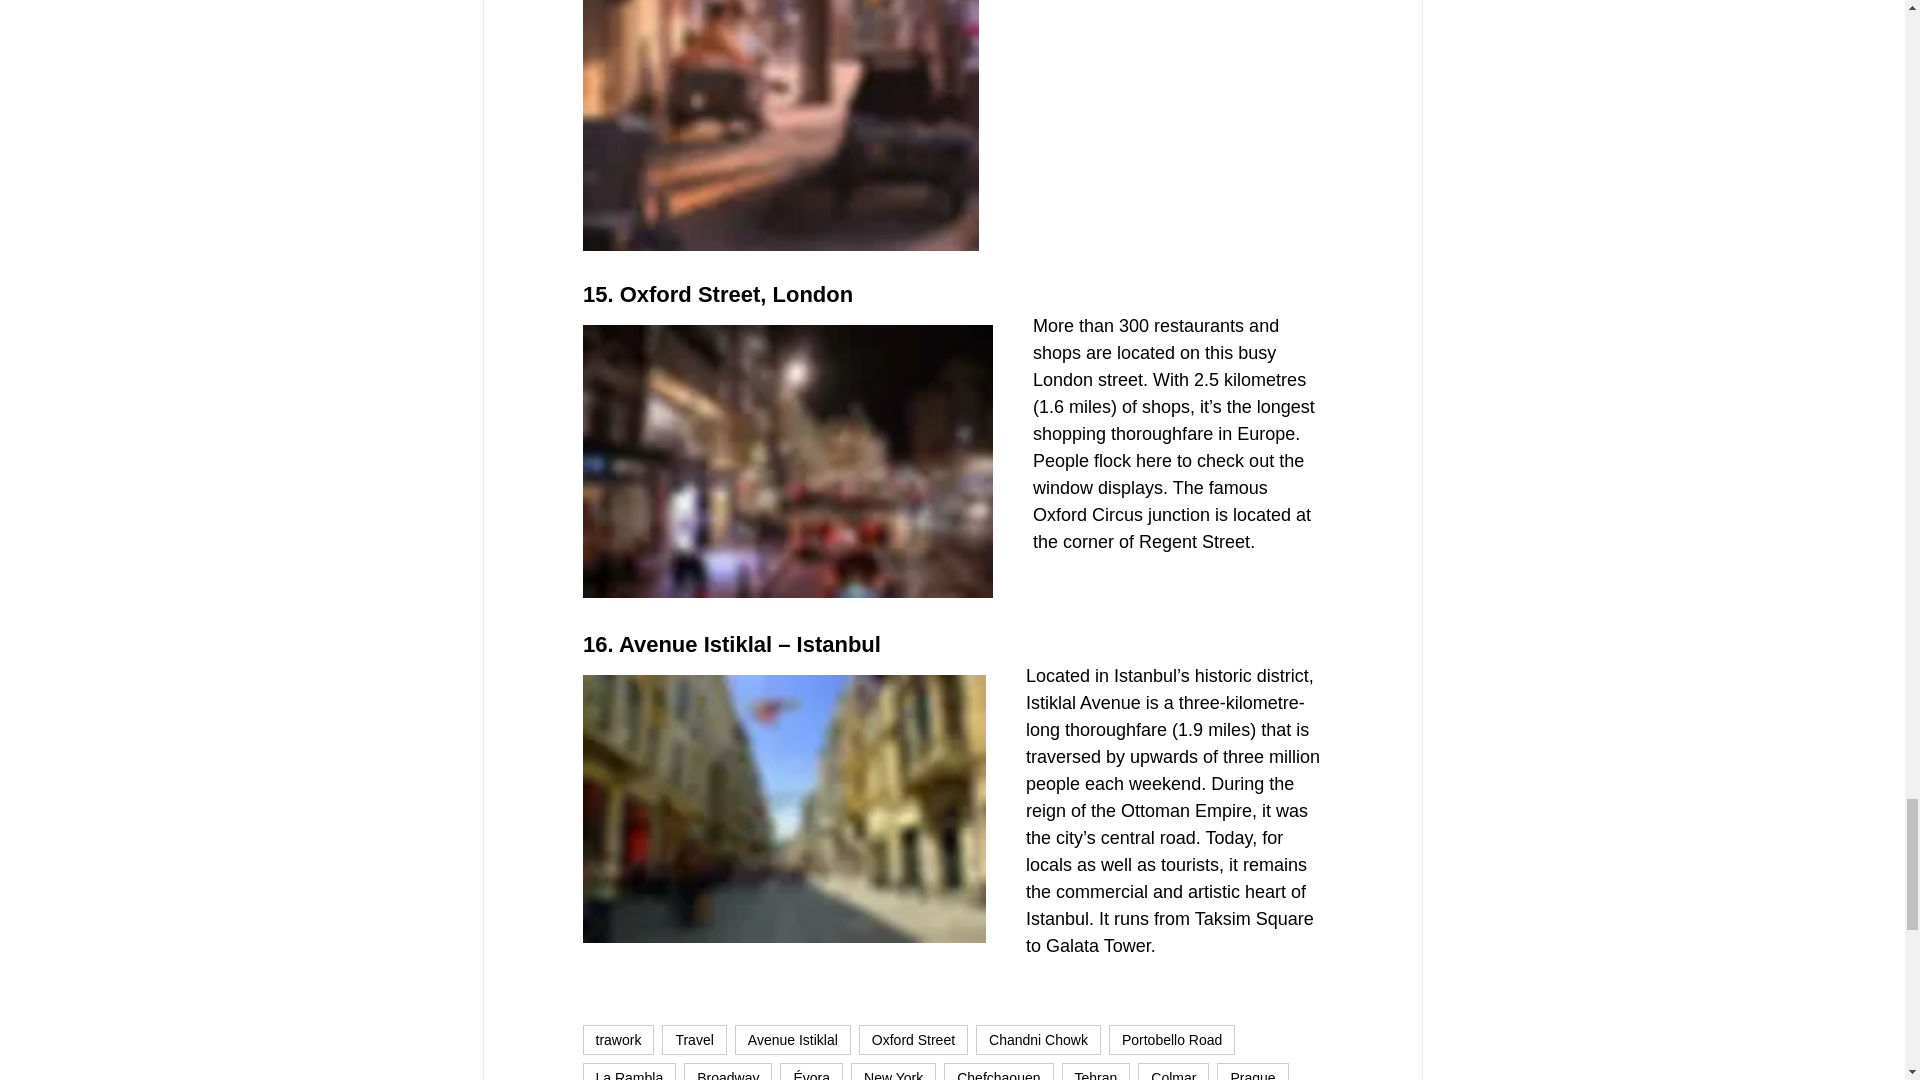 The image size is (1920, 1080). What do you see at coordinates (998, 1071) in the screenshot?
I see `Chefchaouen` at bounding box center [998, 1071].